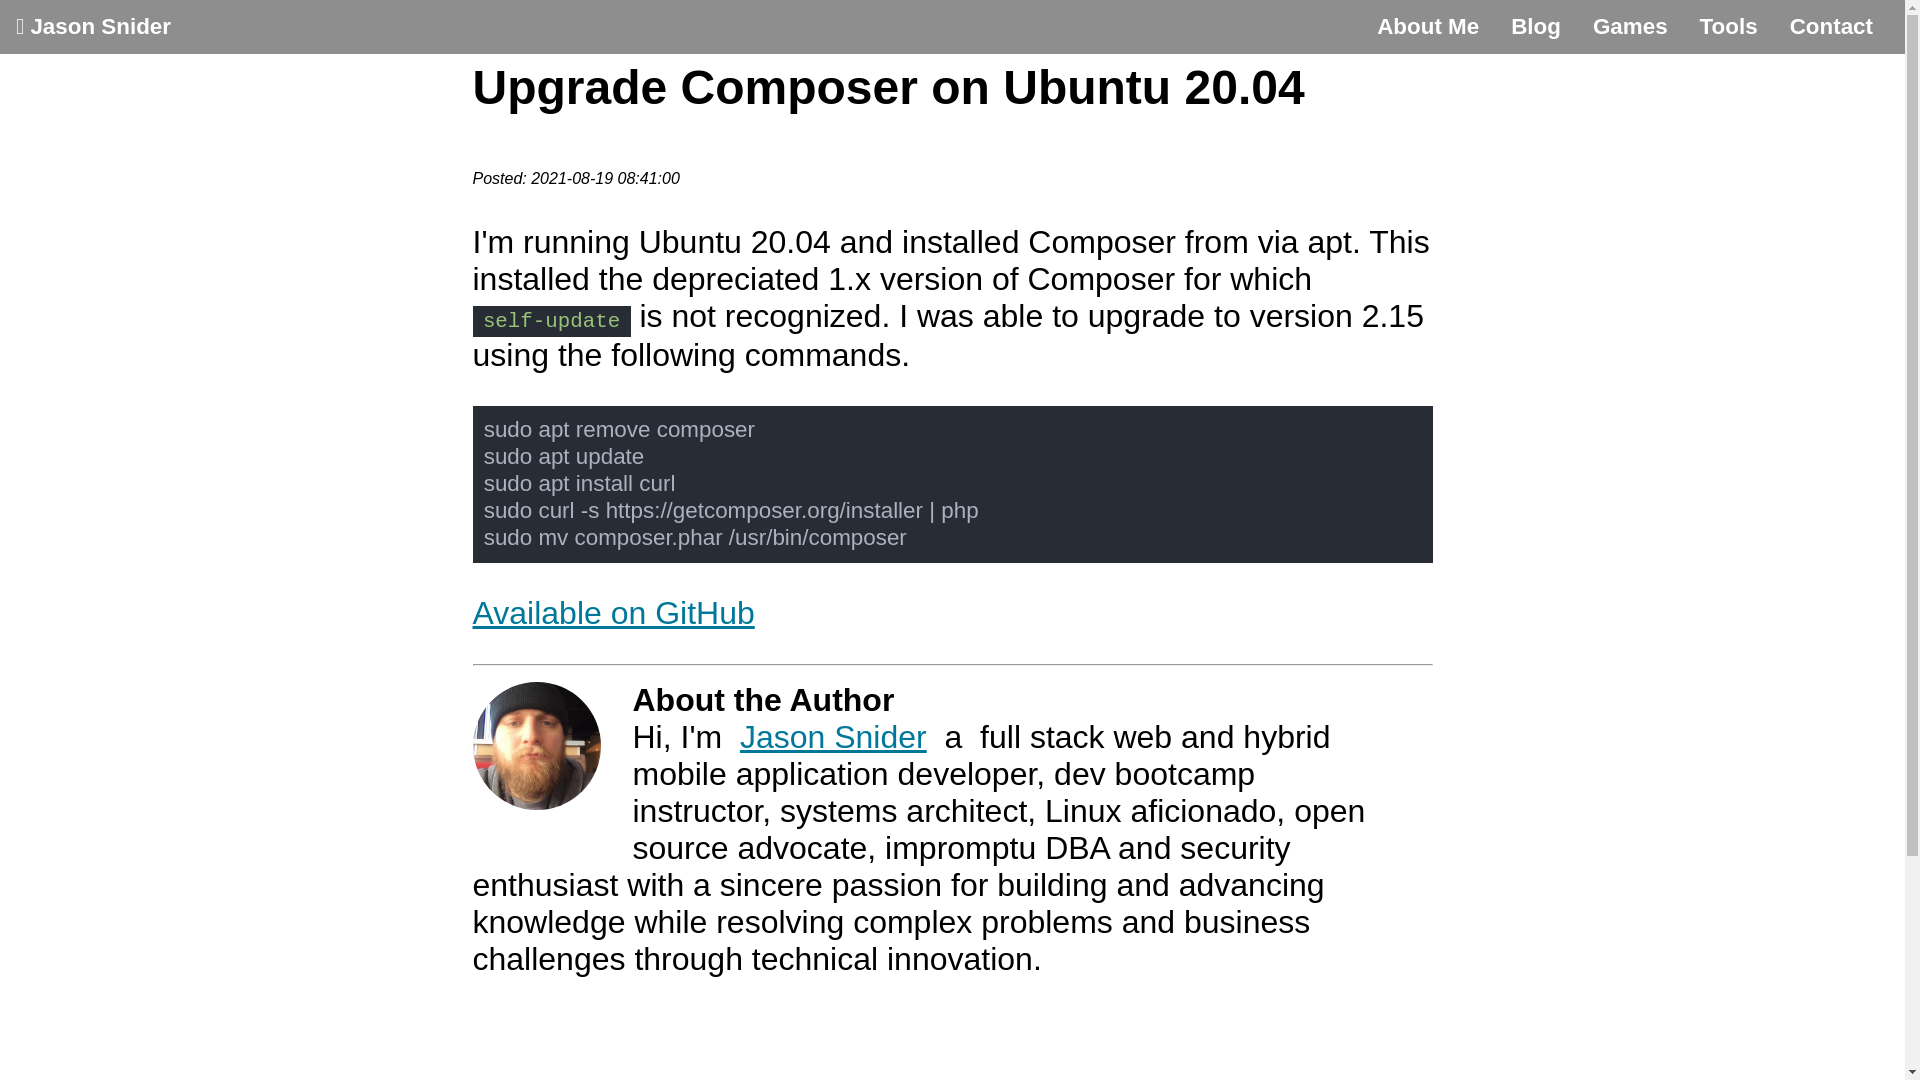 This screenshot has width=1920, height=1080. Describe the element at coordinates (1536, 27) in the screenshot. I see `Blog` at that location.